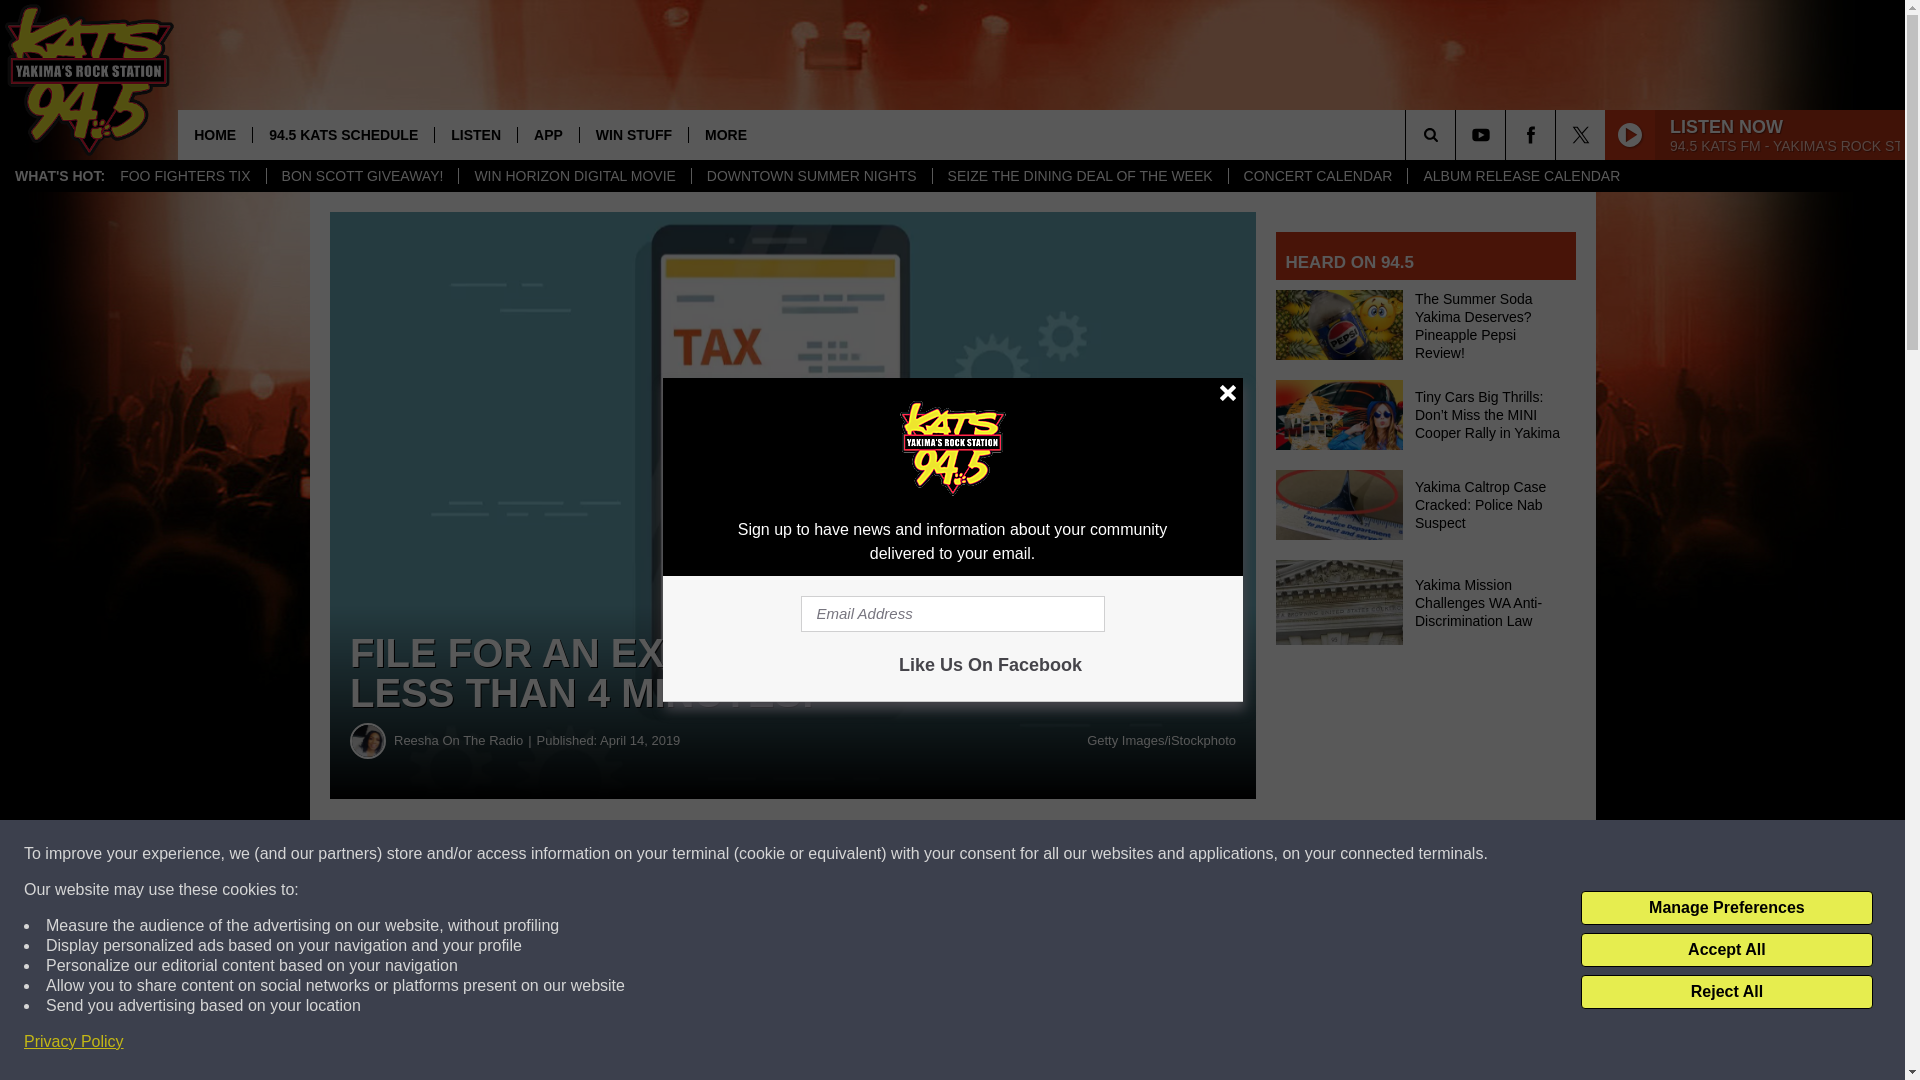  What do you see at coordinates (1726, 950) in the screenshot?
I see `Accept All` at bounding box center [1726, 950].